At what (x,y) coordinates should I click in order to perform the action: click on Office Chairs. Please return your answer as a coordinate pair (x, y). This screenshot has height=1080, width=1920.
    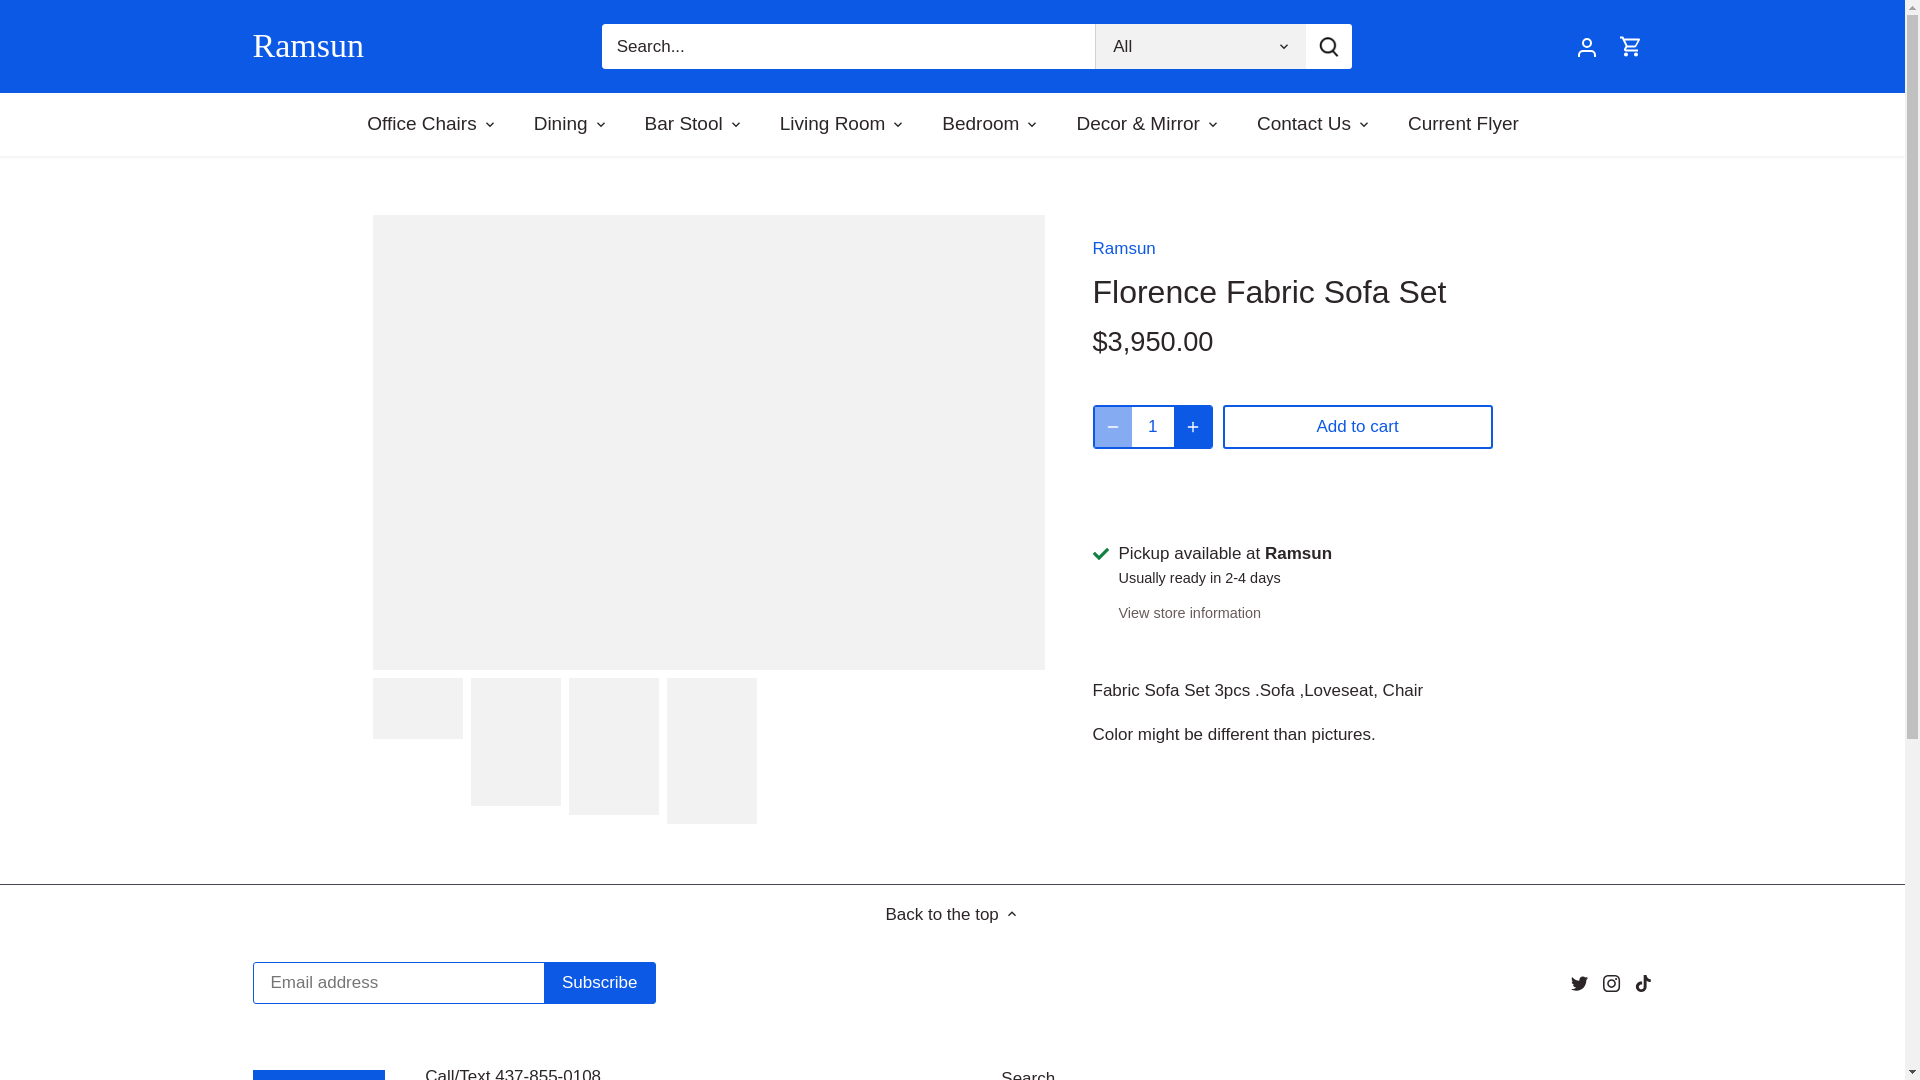
    Looking at the image, I should click on (430, 124).